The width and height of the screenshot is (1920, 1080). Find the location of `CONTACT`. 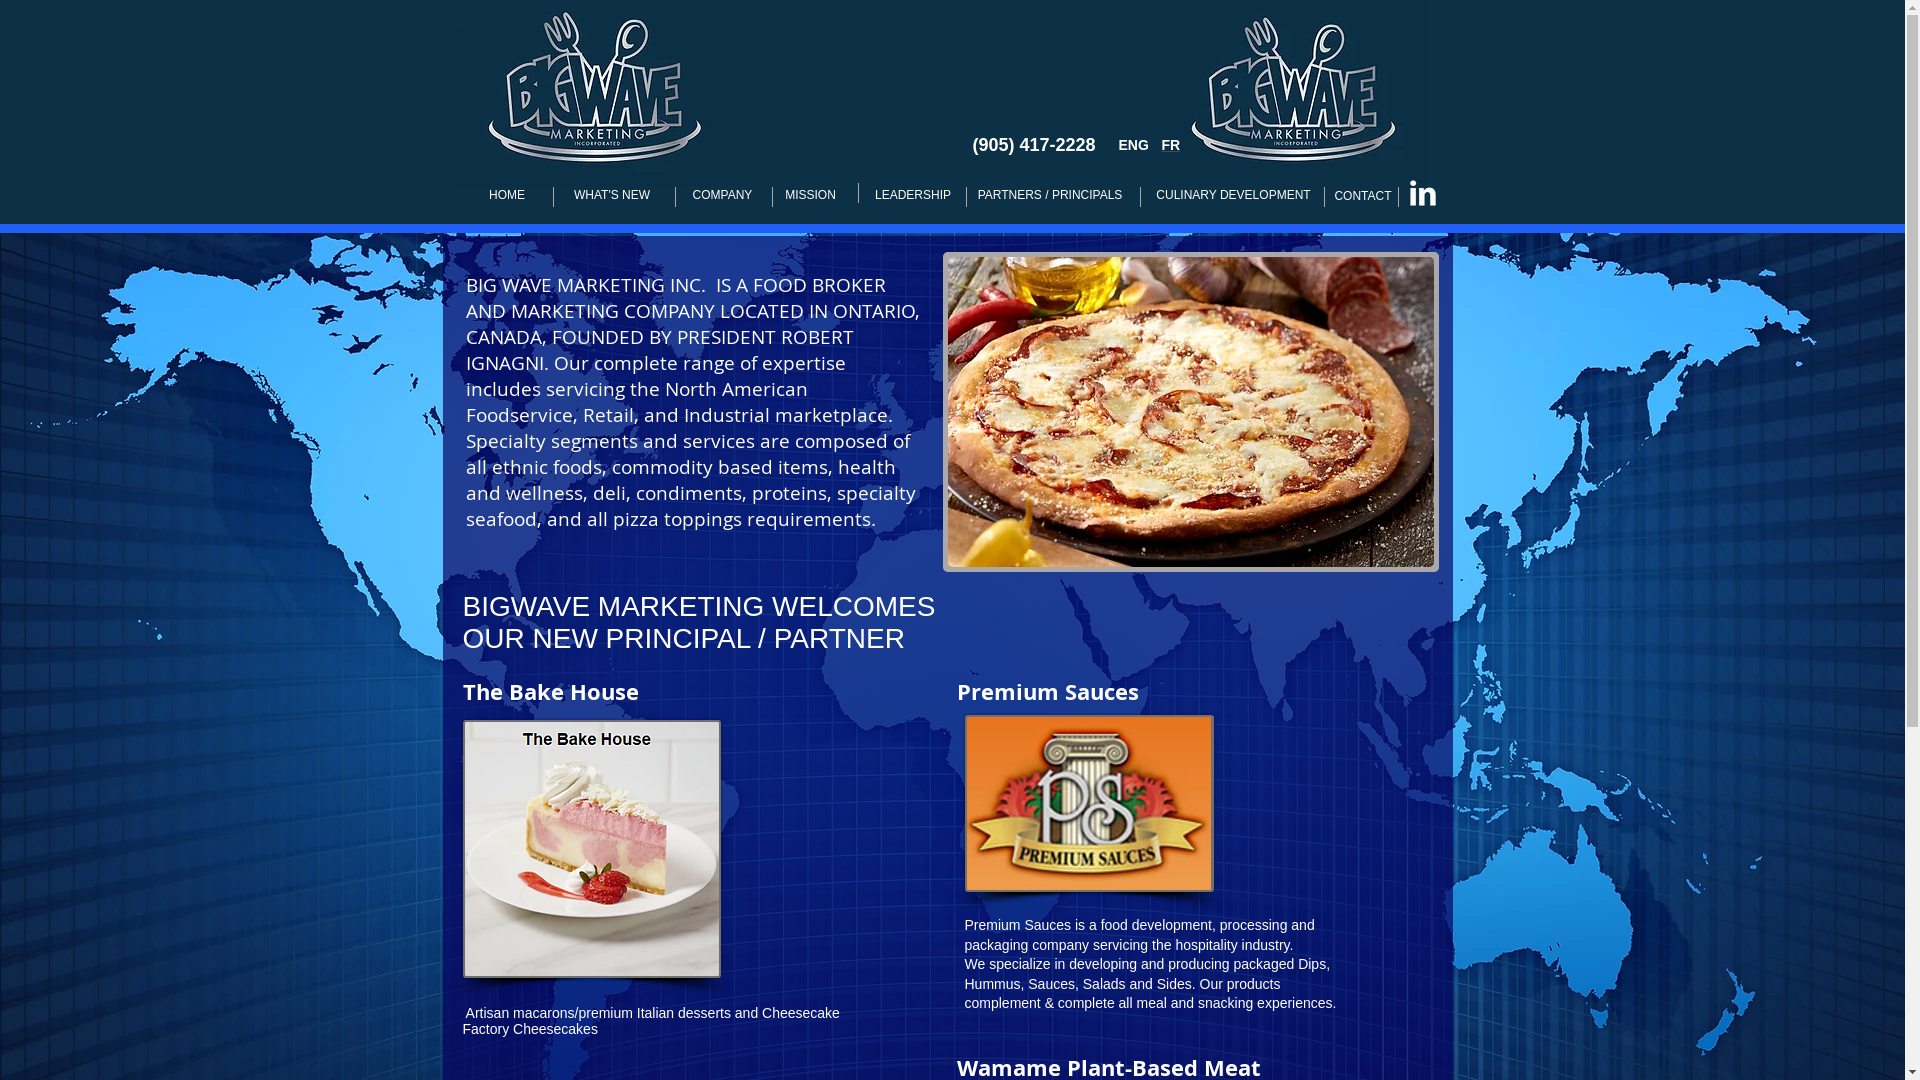

CONTACT is located at coordinates (1362, 196).